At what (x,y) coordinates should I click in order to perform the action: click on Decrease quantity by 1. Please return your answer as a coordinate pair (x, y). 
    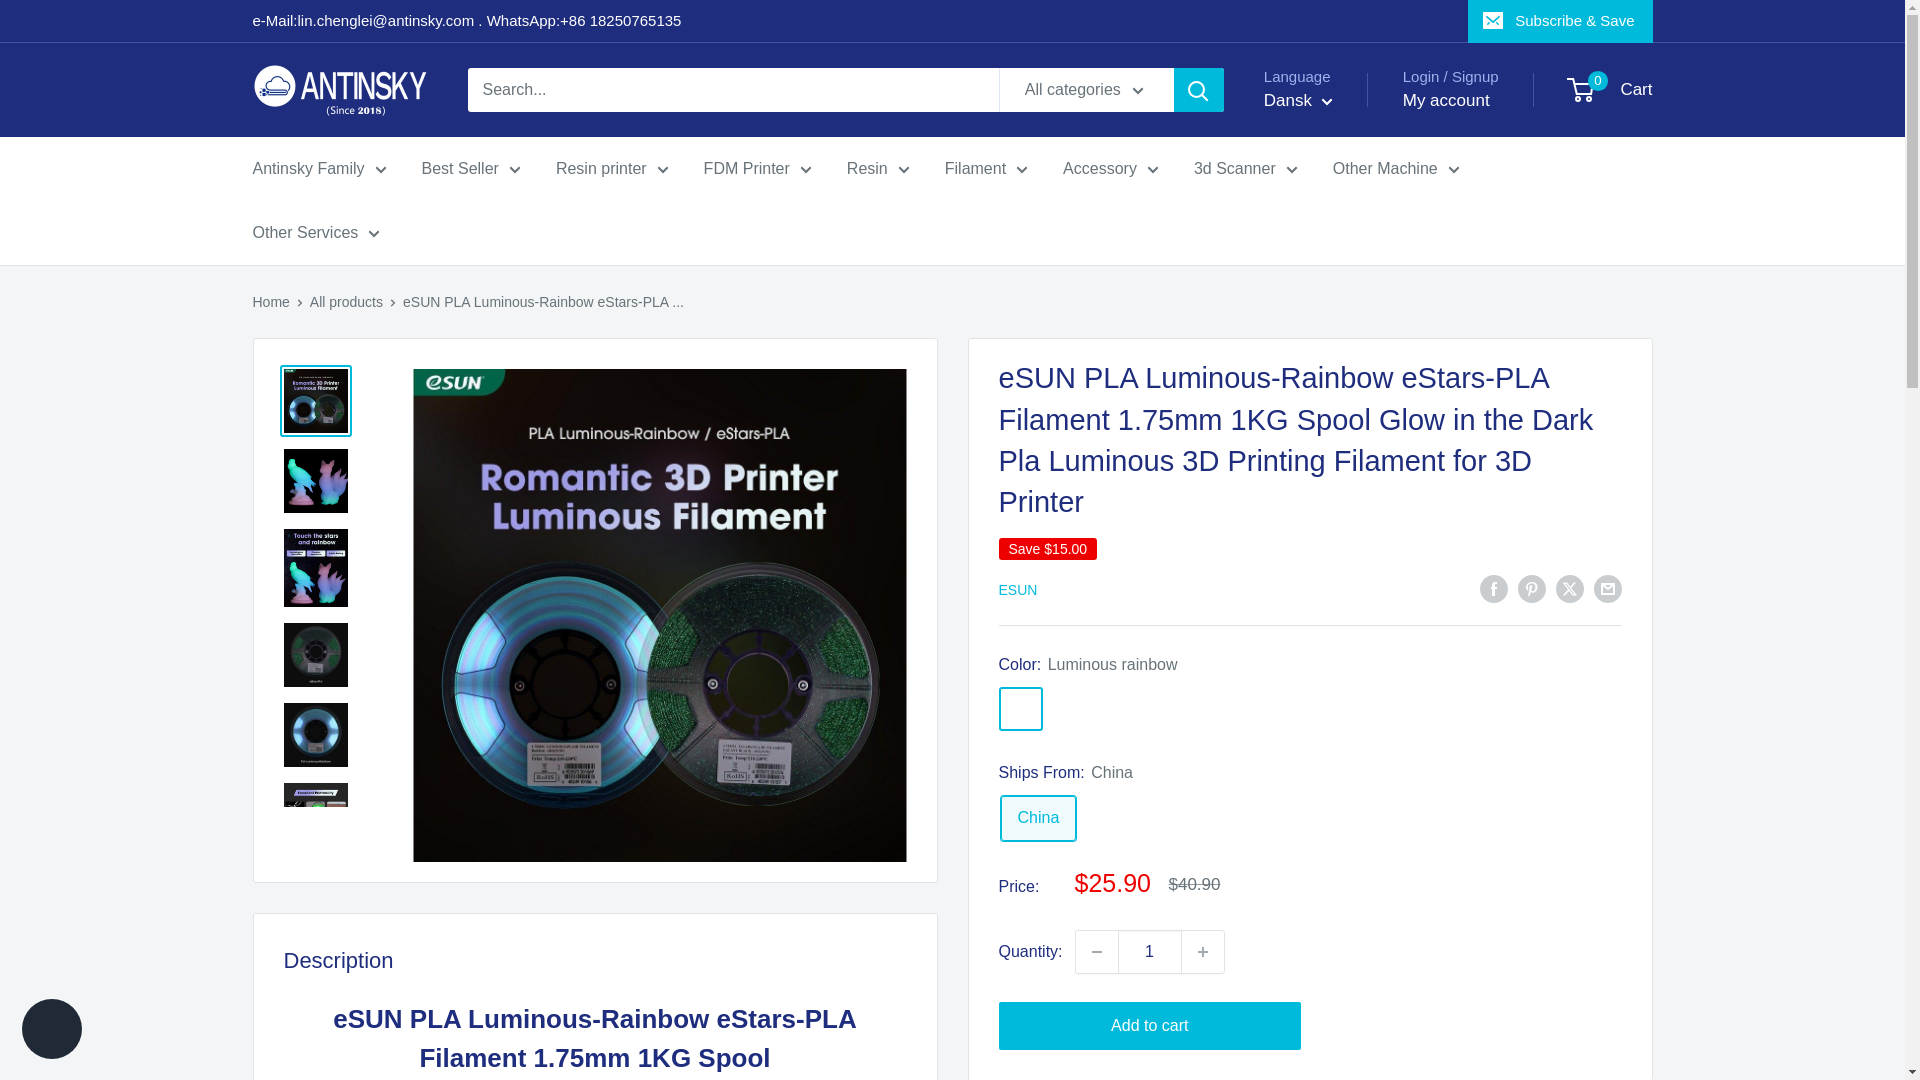
    Looking at the image, I should click on (1096, 952).